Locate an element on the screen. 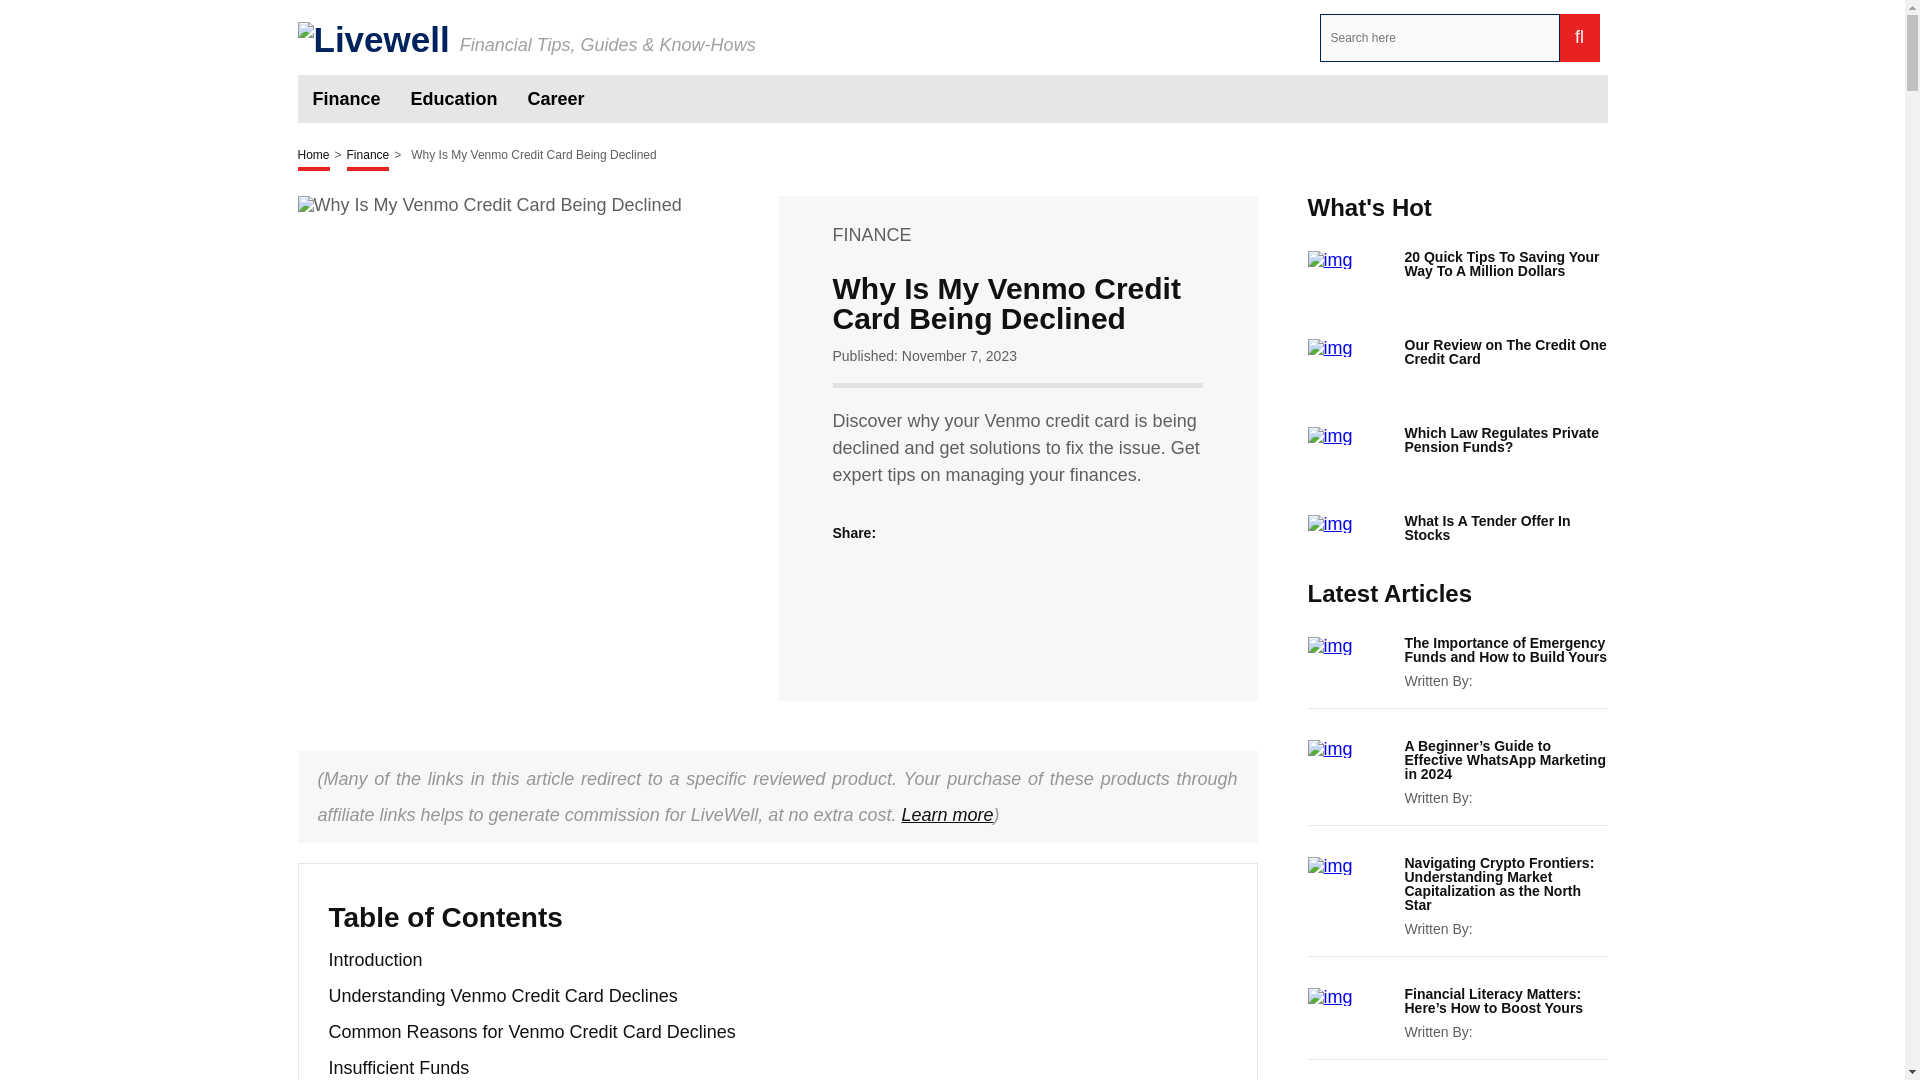 This screenshot has height=1080, width=1920. Finance is located at coordinates (368, 156).